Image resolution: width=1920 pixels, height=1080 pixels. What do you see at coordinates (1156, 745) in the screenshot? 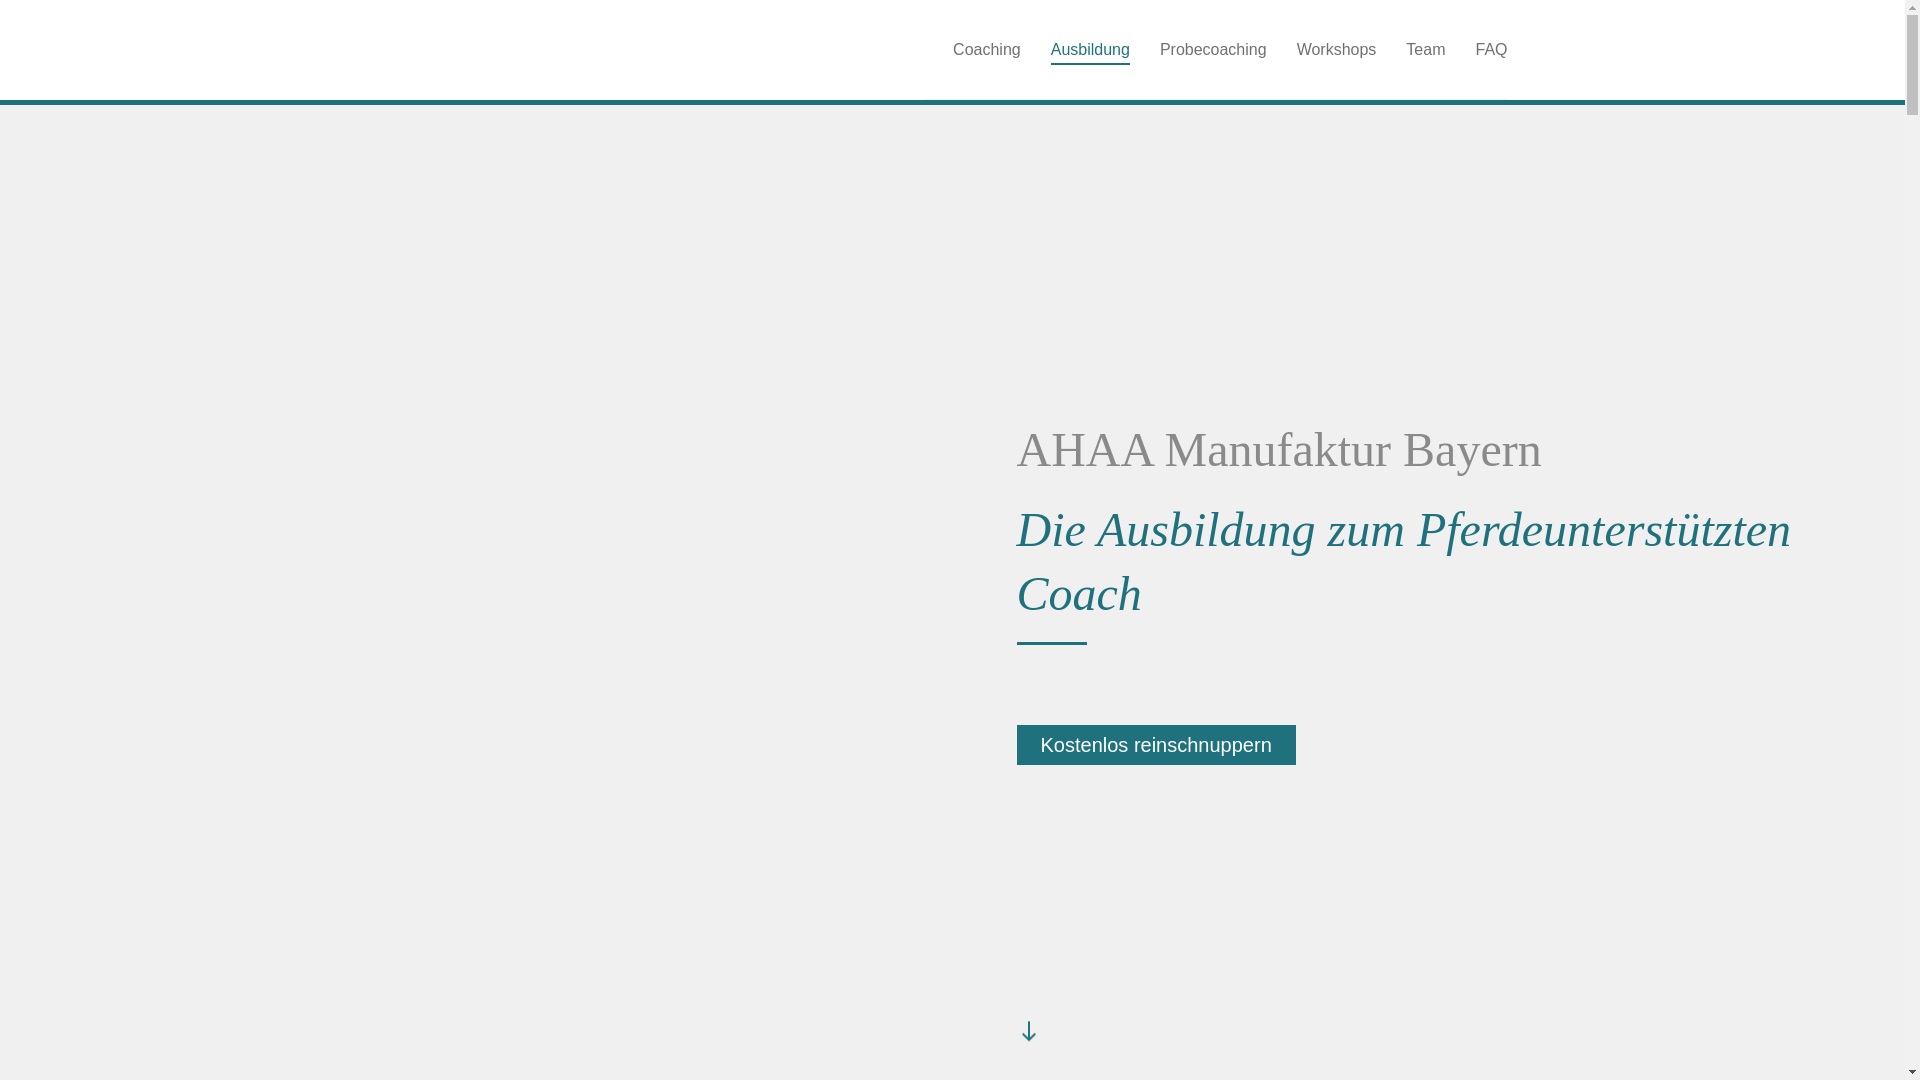
I see `Kostenlos reinschnuppern` at bounding box center [1156, 745].